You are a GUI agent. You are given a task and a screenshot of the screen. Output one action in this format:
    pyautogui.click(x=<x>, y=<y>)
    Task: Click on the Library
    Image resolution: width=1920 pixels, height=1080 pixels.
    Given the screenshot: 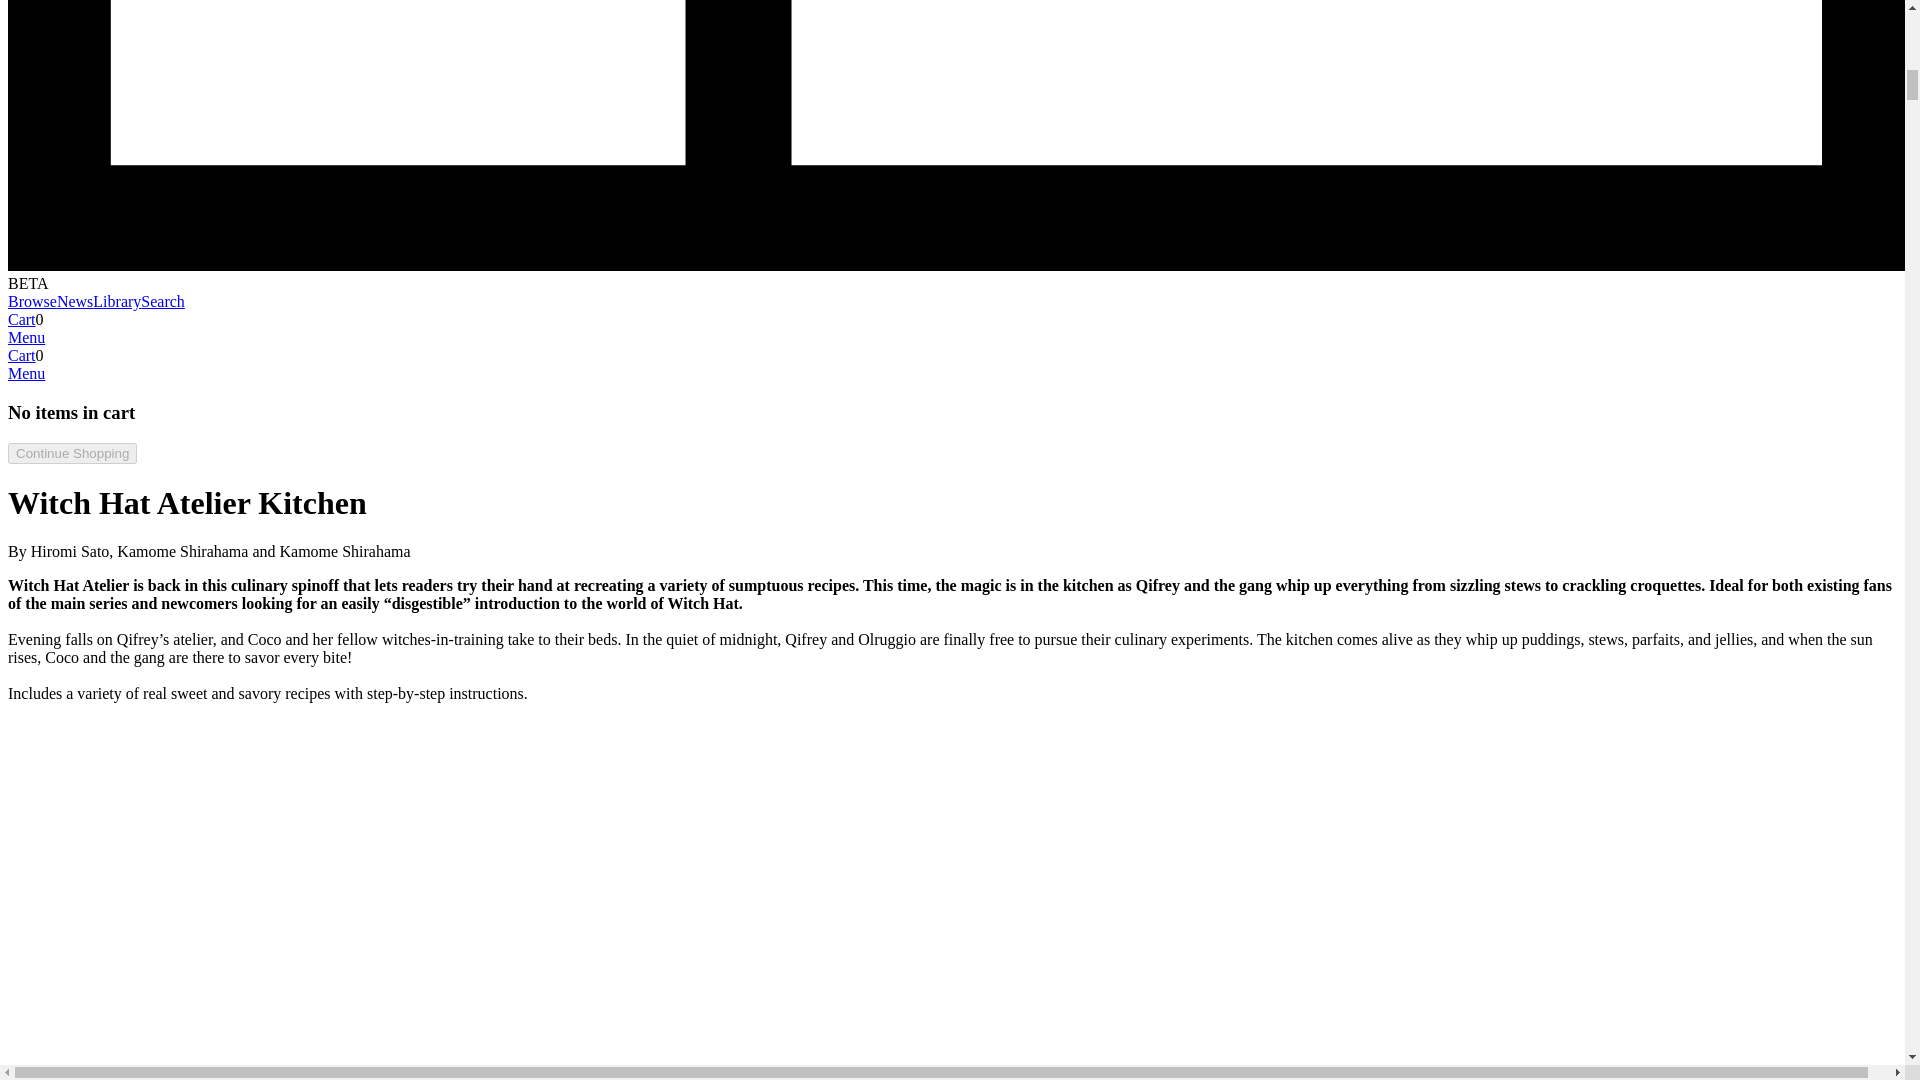 What is the action you would take?
    pyautogui.click(x=116, y=300)
    